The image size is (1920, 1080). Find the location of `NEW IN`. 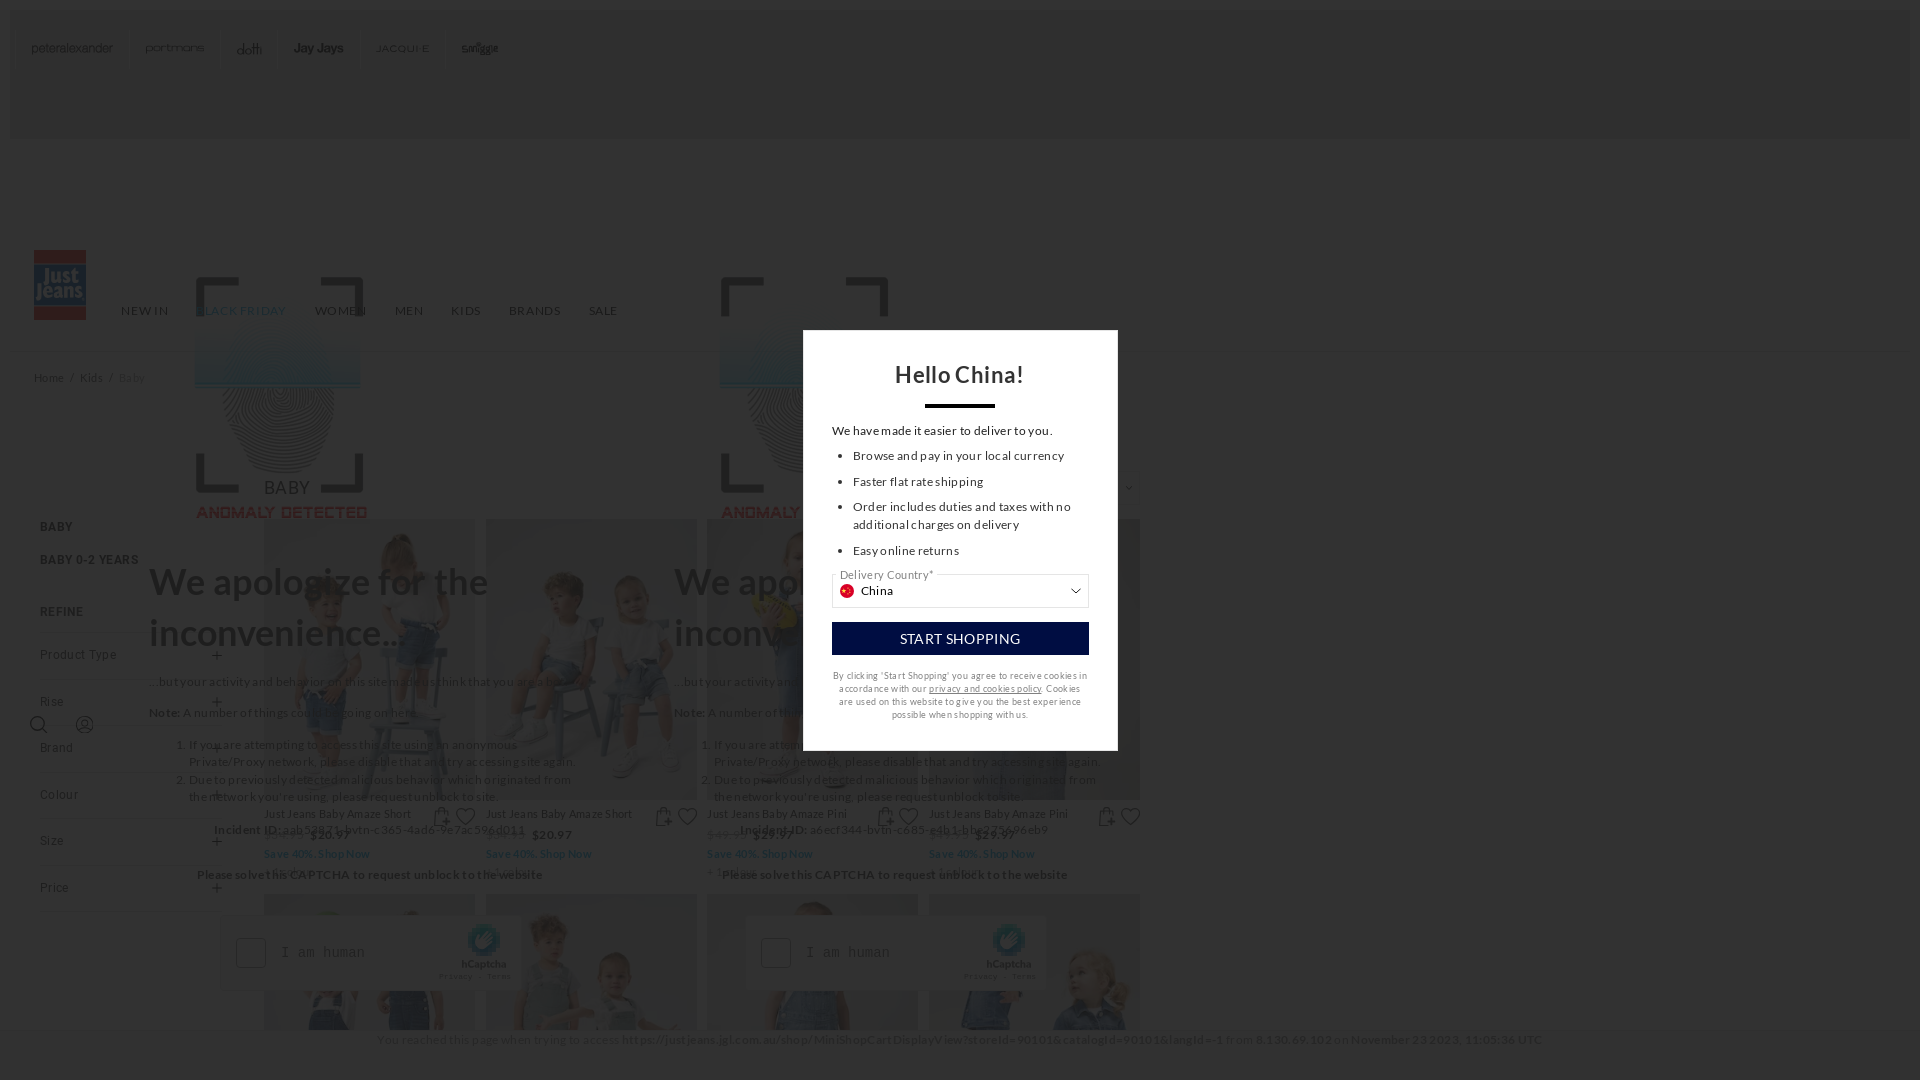

NEW IN is located at coordinates (144, 311).